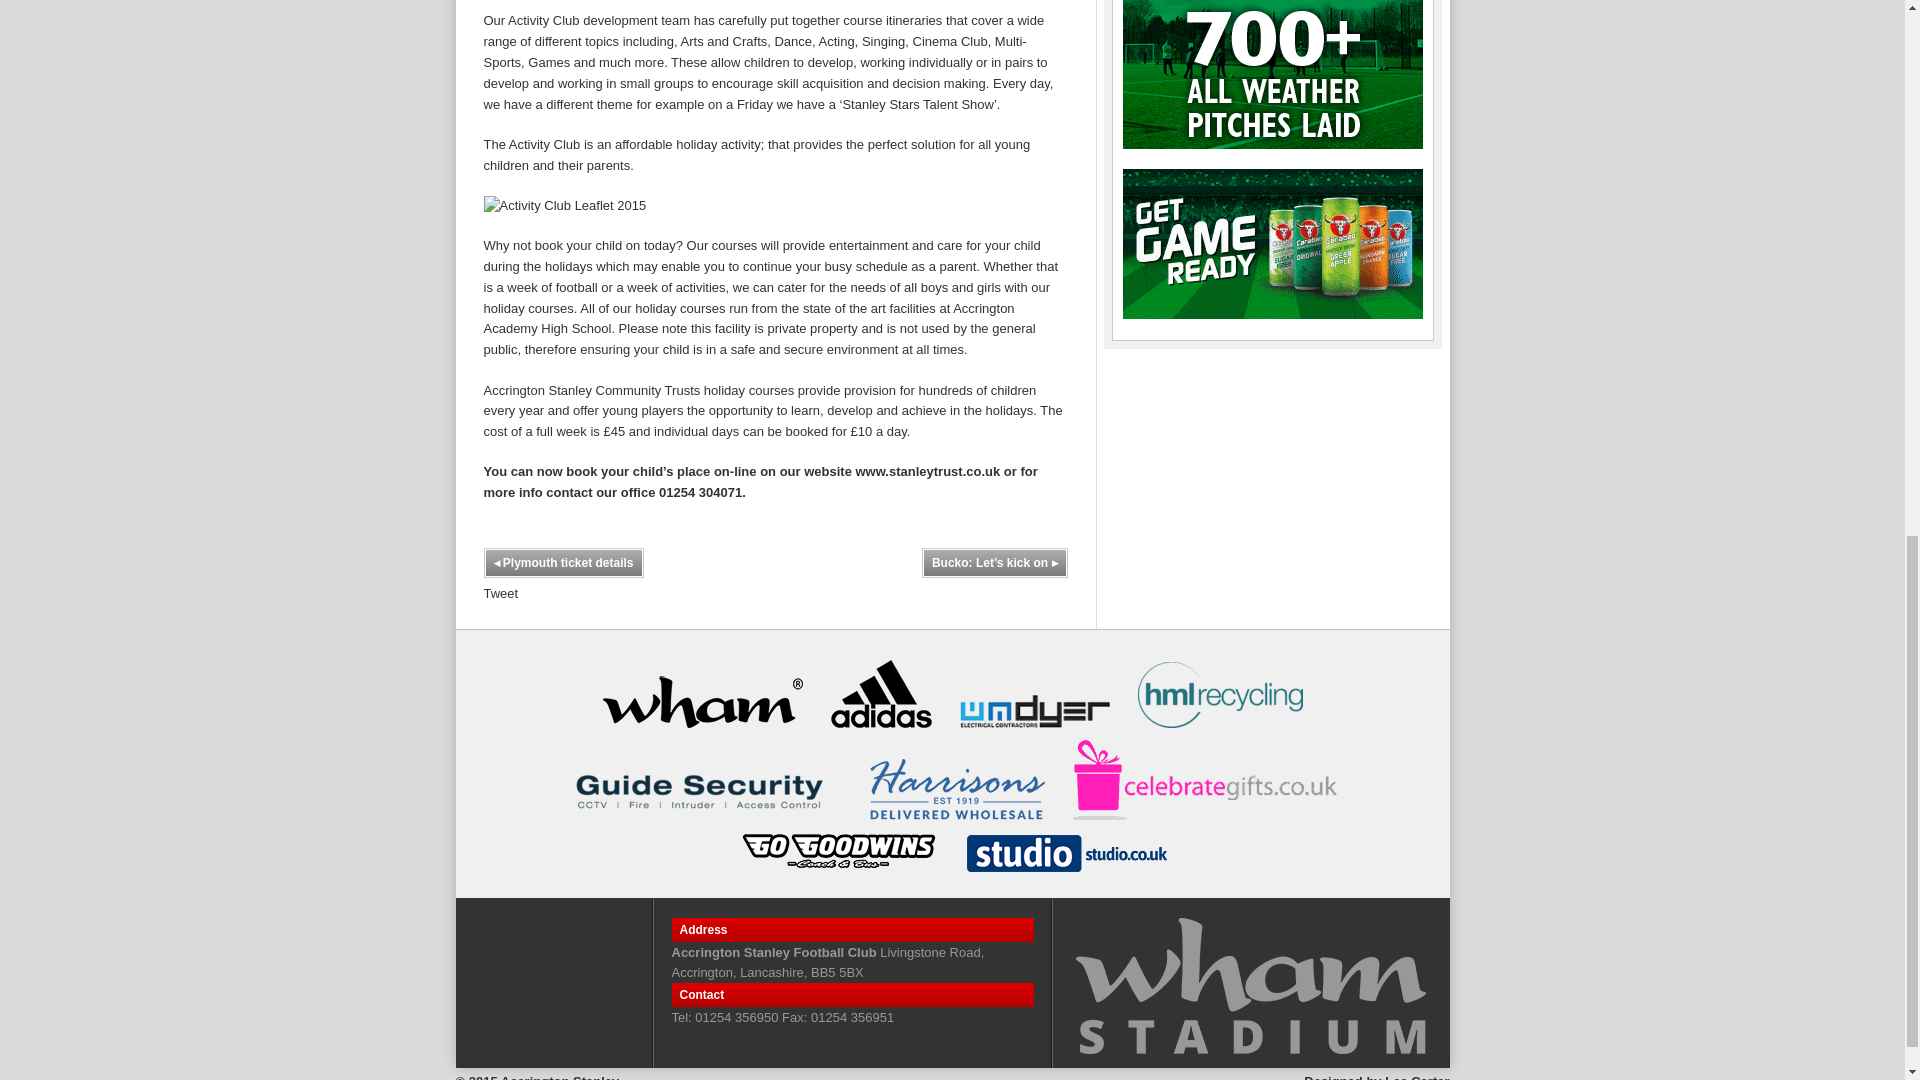 Image resolution: width=1920 pixels, height=1080 pixels. What do you see at coordinates (702, 791) in the screenshot?
I see `Guide Security` at bounding box center [702, 791].